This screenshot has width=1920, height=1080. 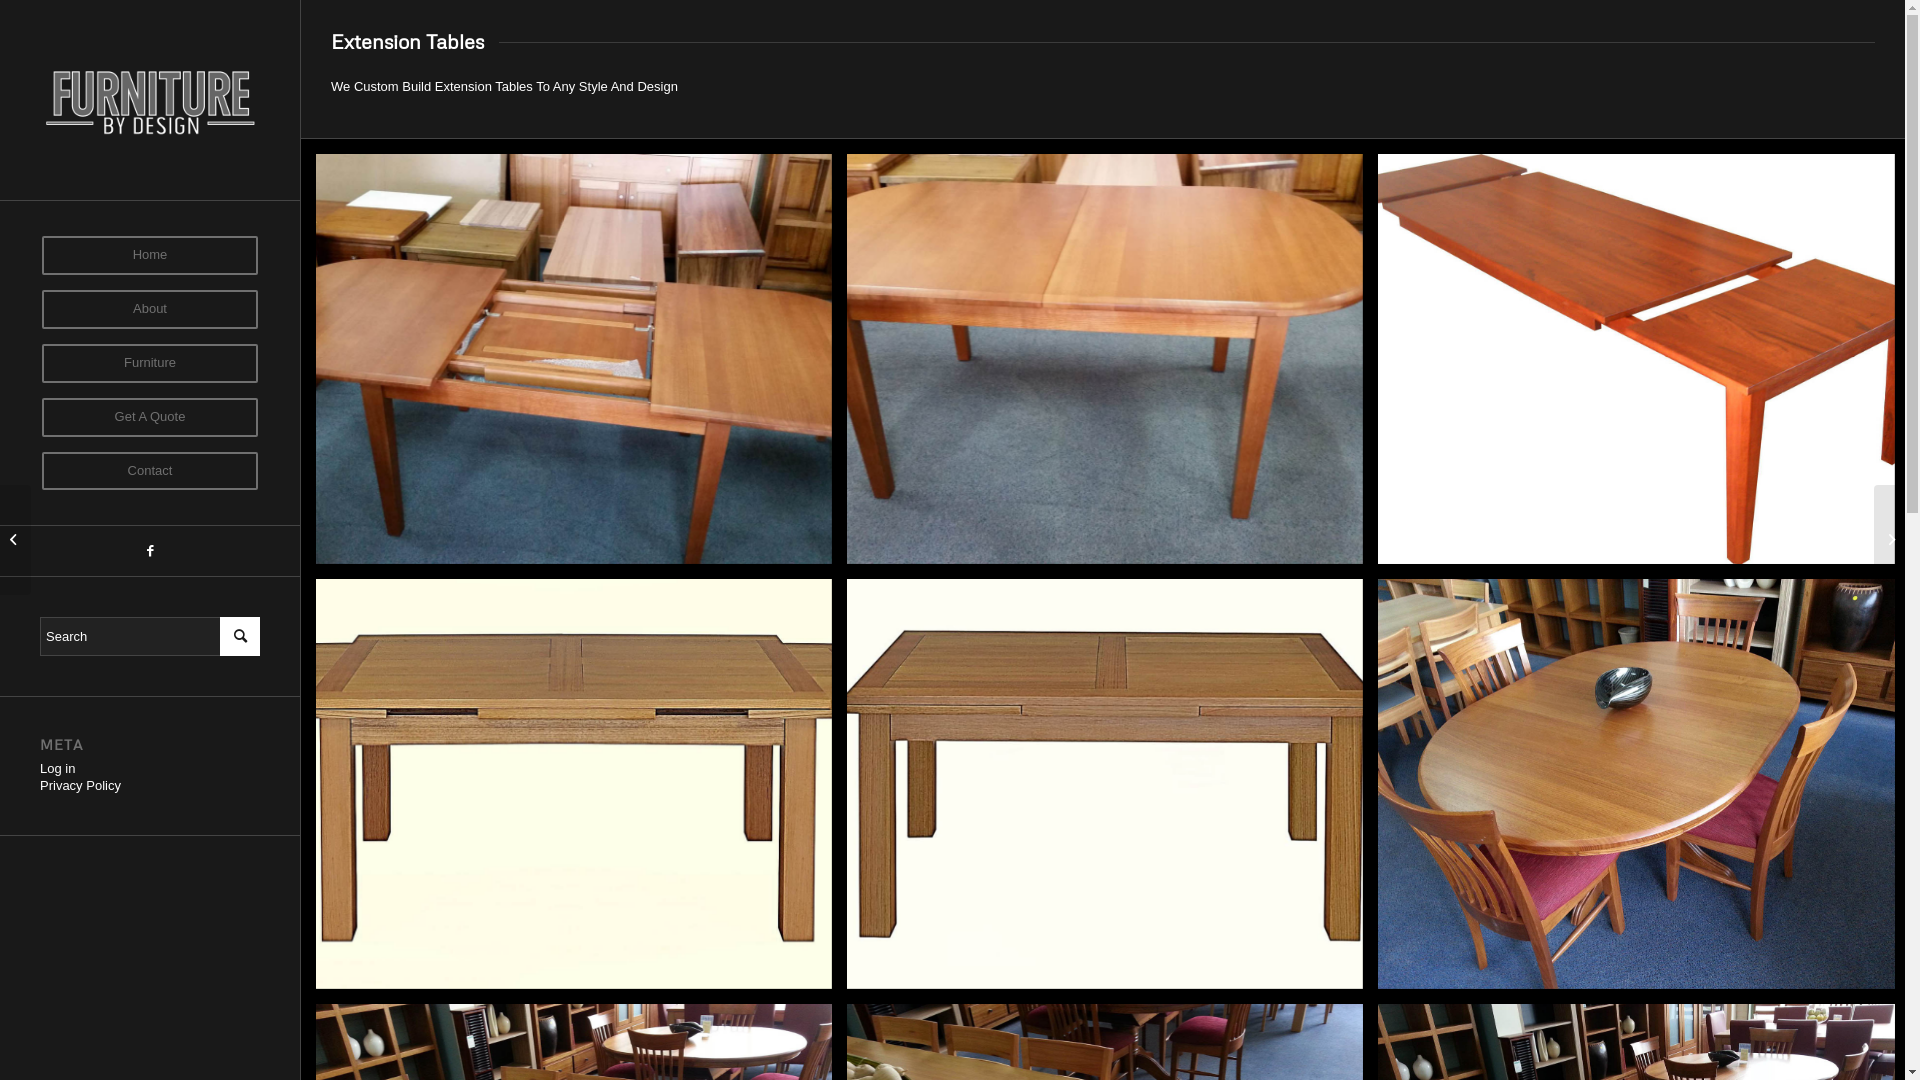 What do you see at coordinates (1105, 784) in the screenshot?
I see `Venice Entension Table Closed` at bounding box center [1105, 784].